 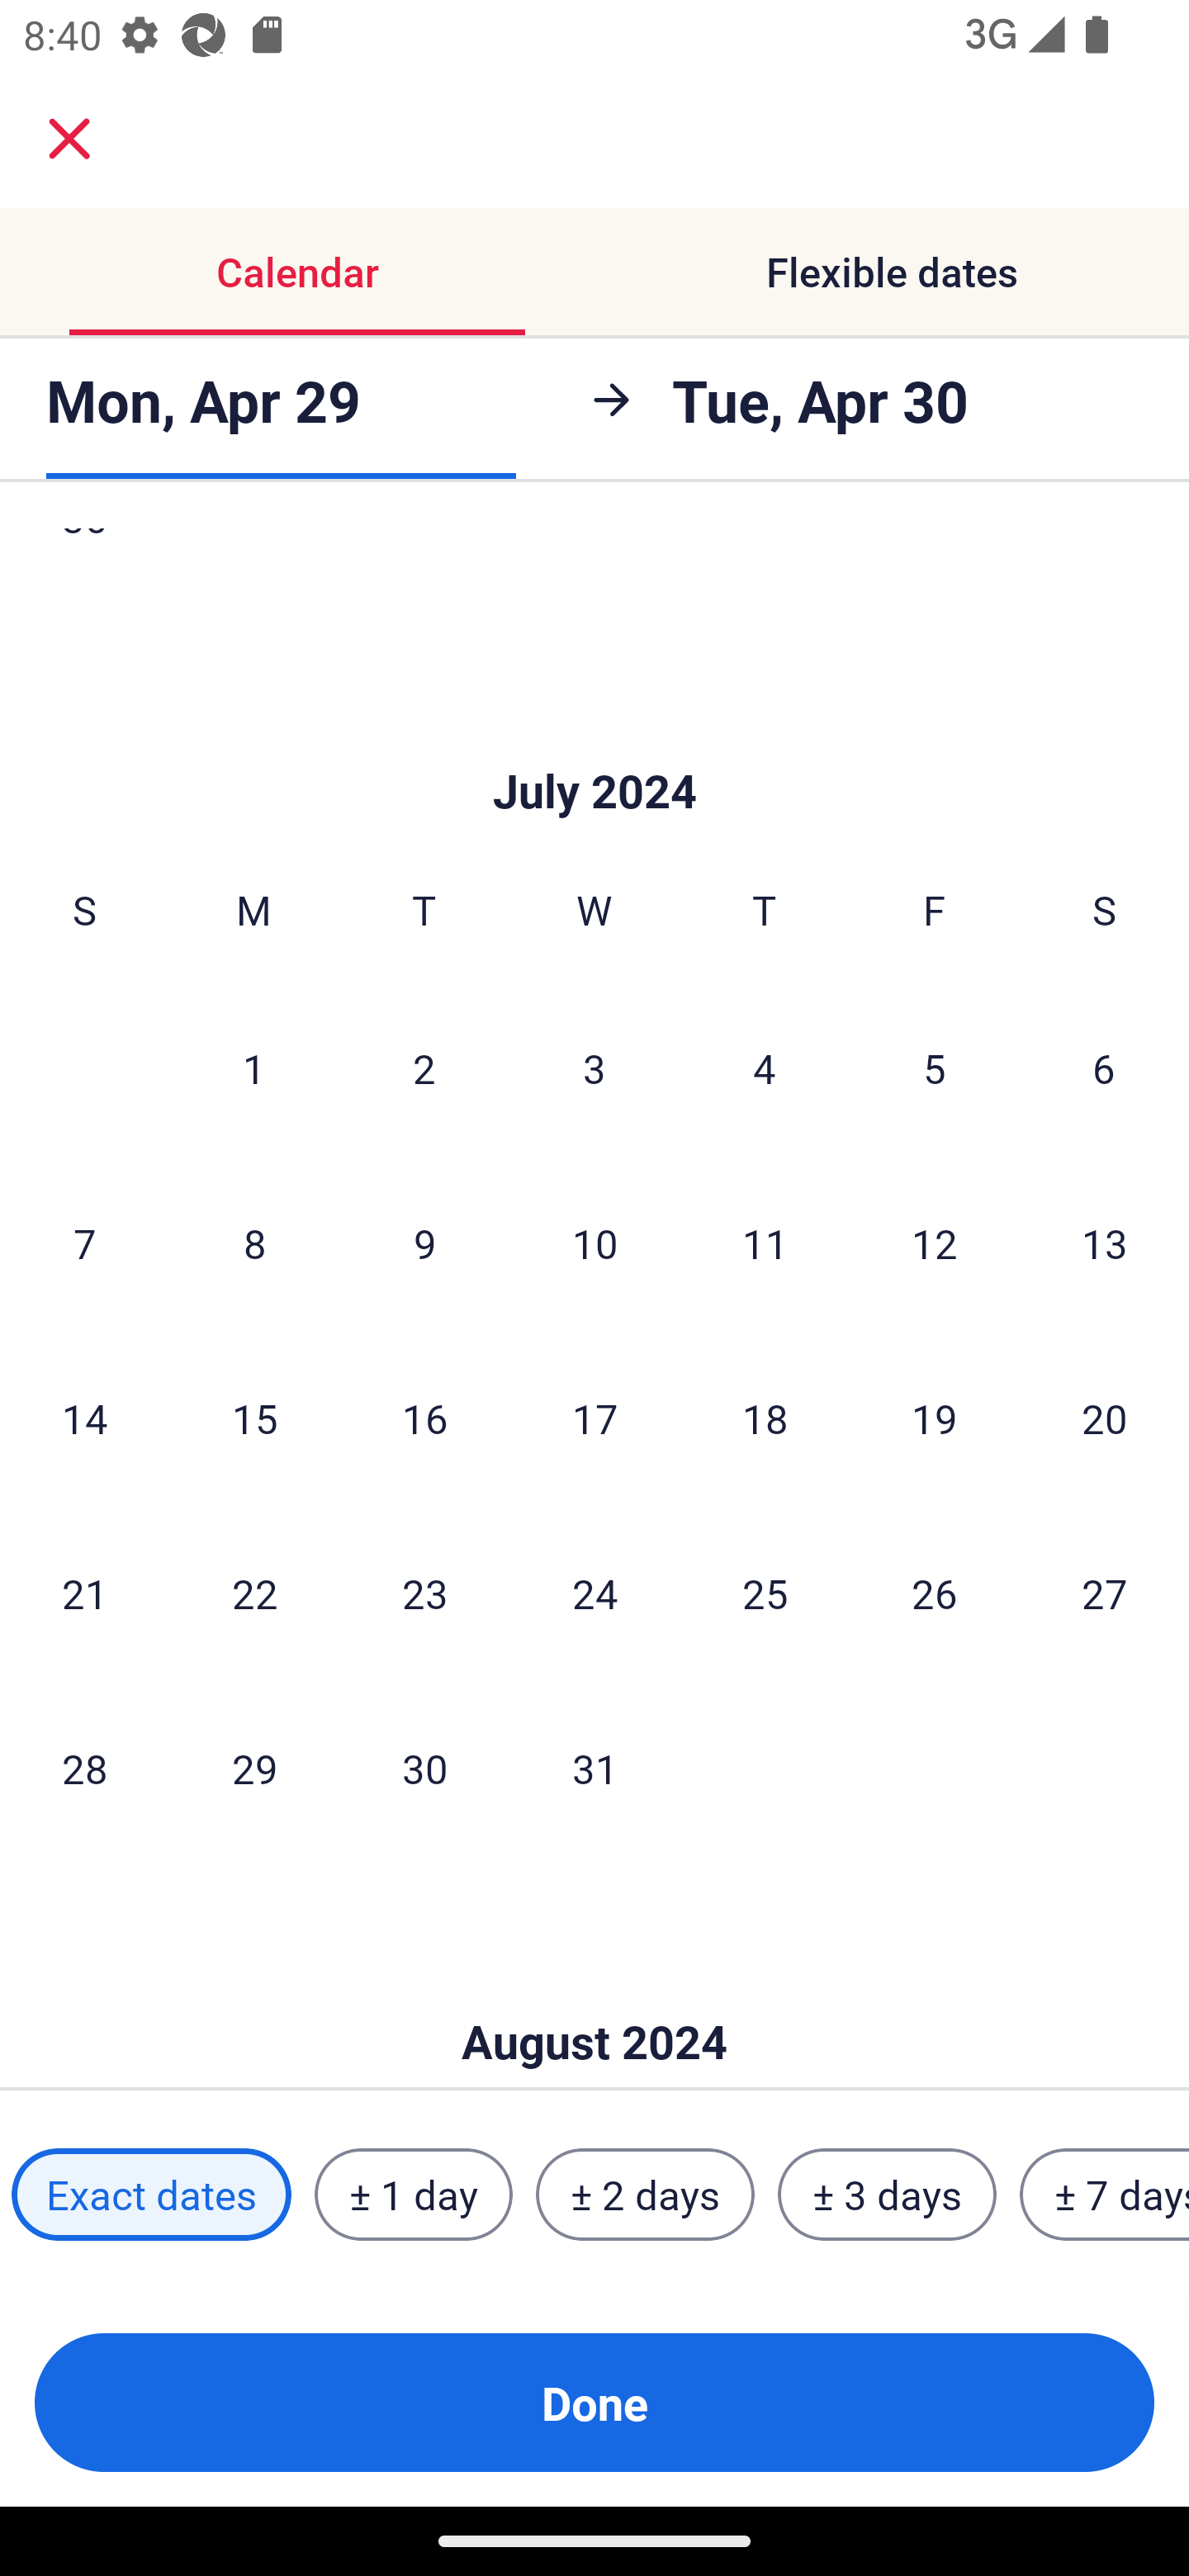 I want to click on 10 Wednesday, July 10, 2024, so click(x=594, y=1243).